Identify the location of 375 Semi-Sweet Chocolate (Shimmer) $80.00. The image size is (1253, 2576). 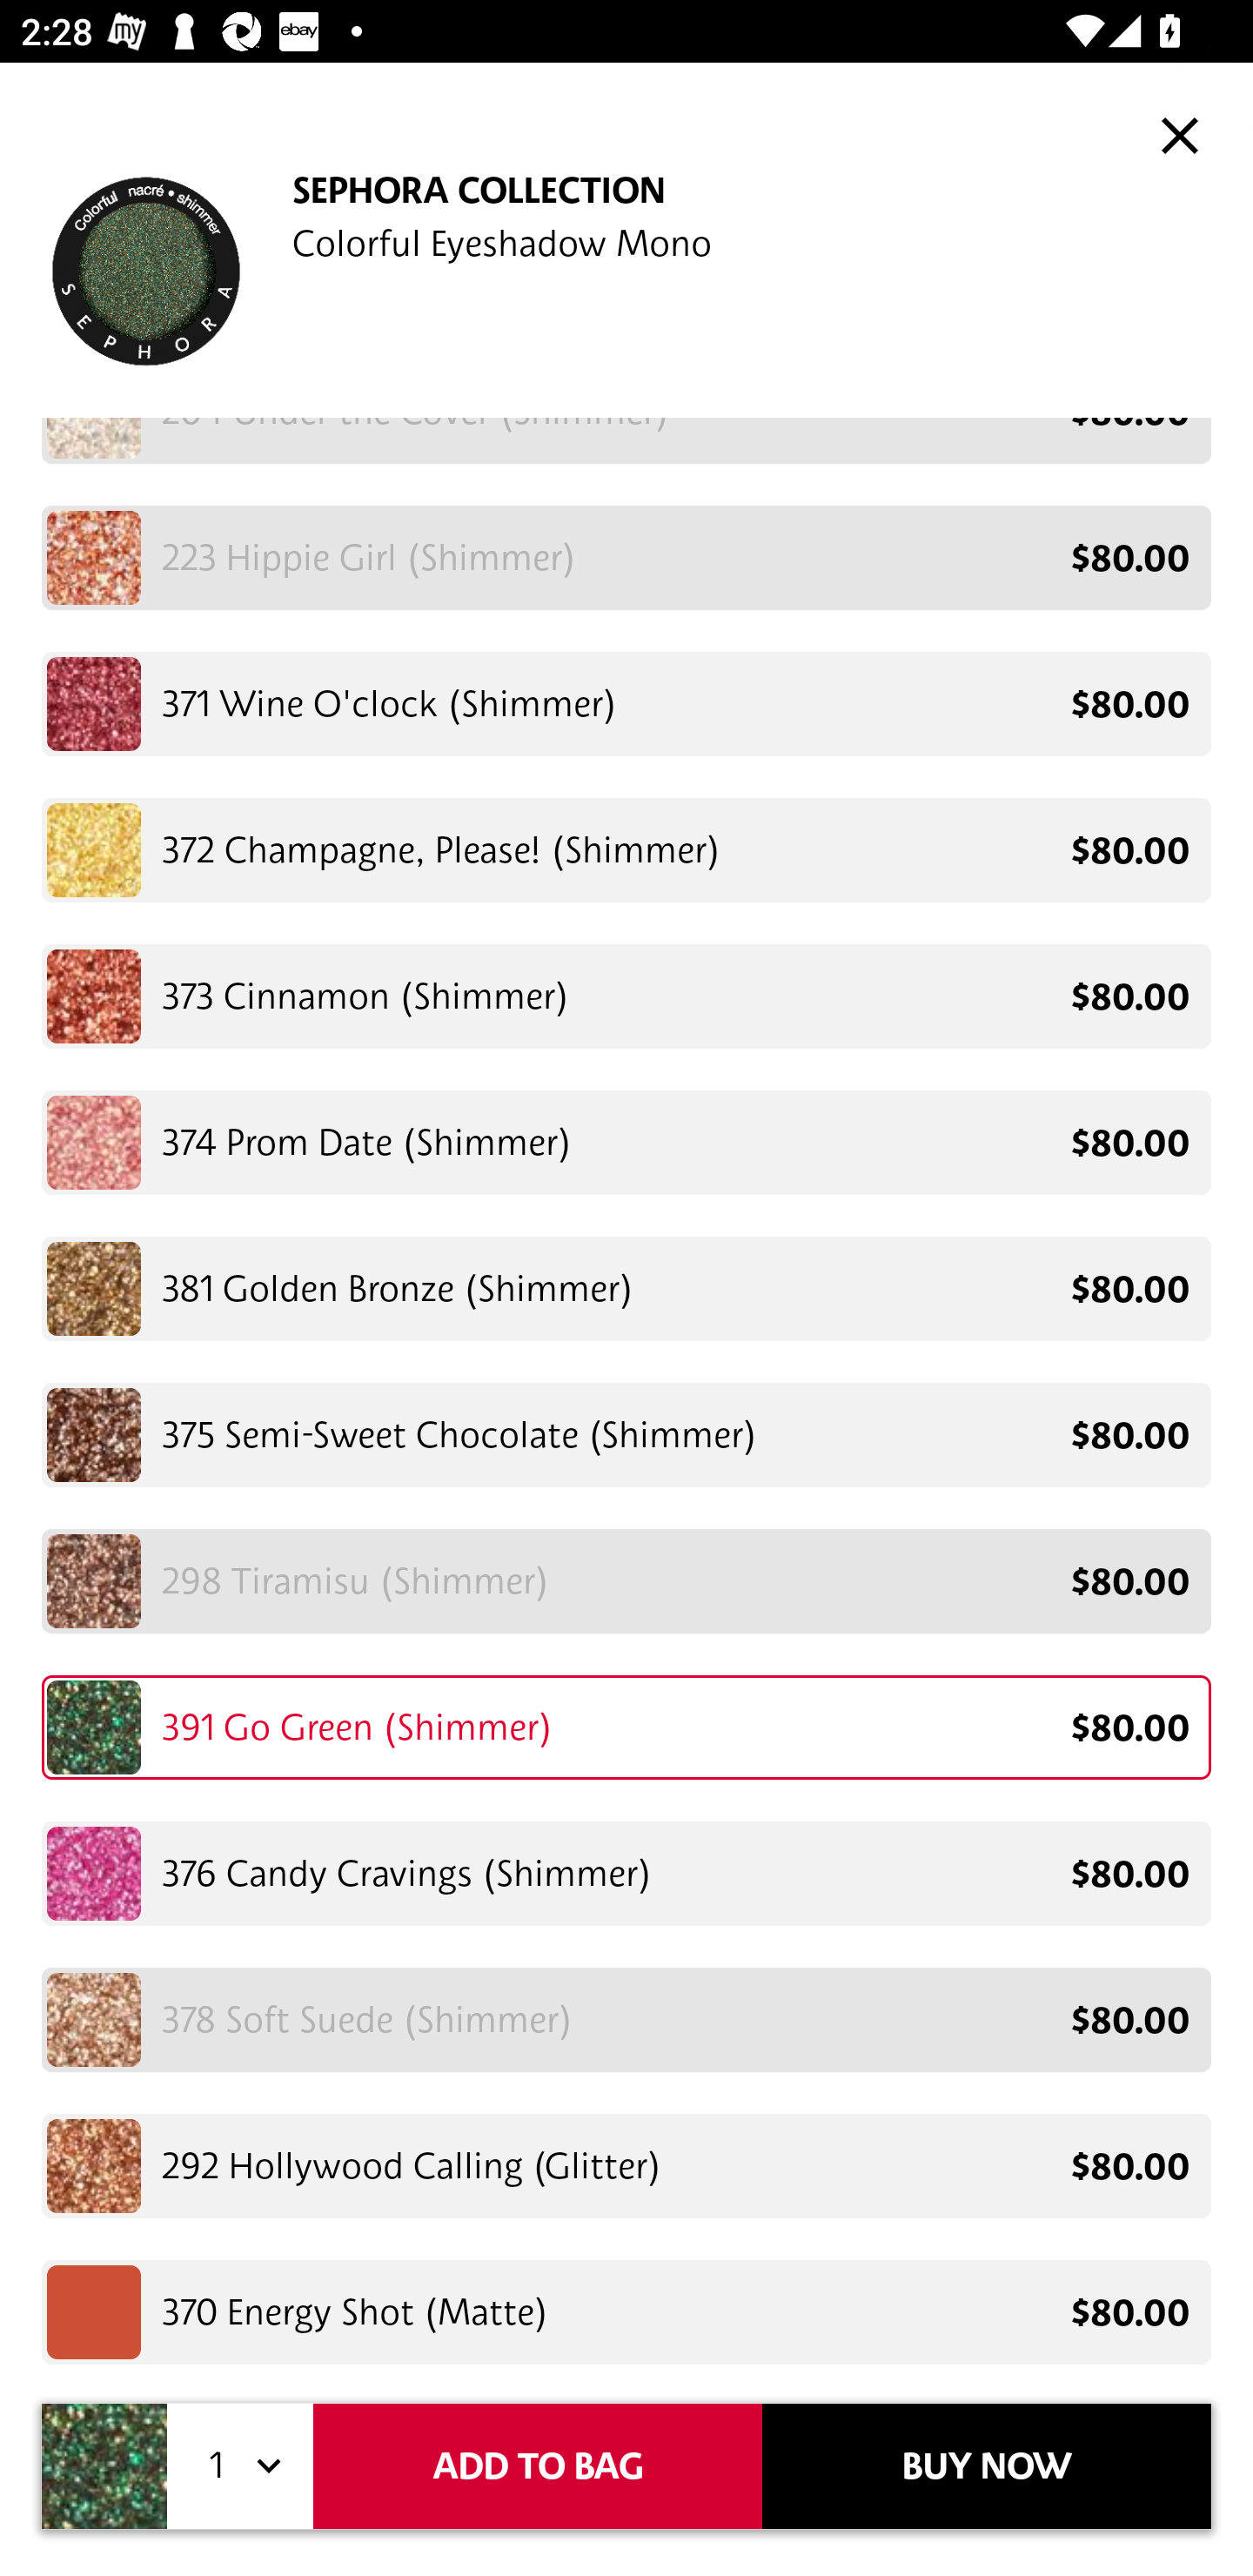
(626, 1434).